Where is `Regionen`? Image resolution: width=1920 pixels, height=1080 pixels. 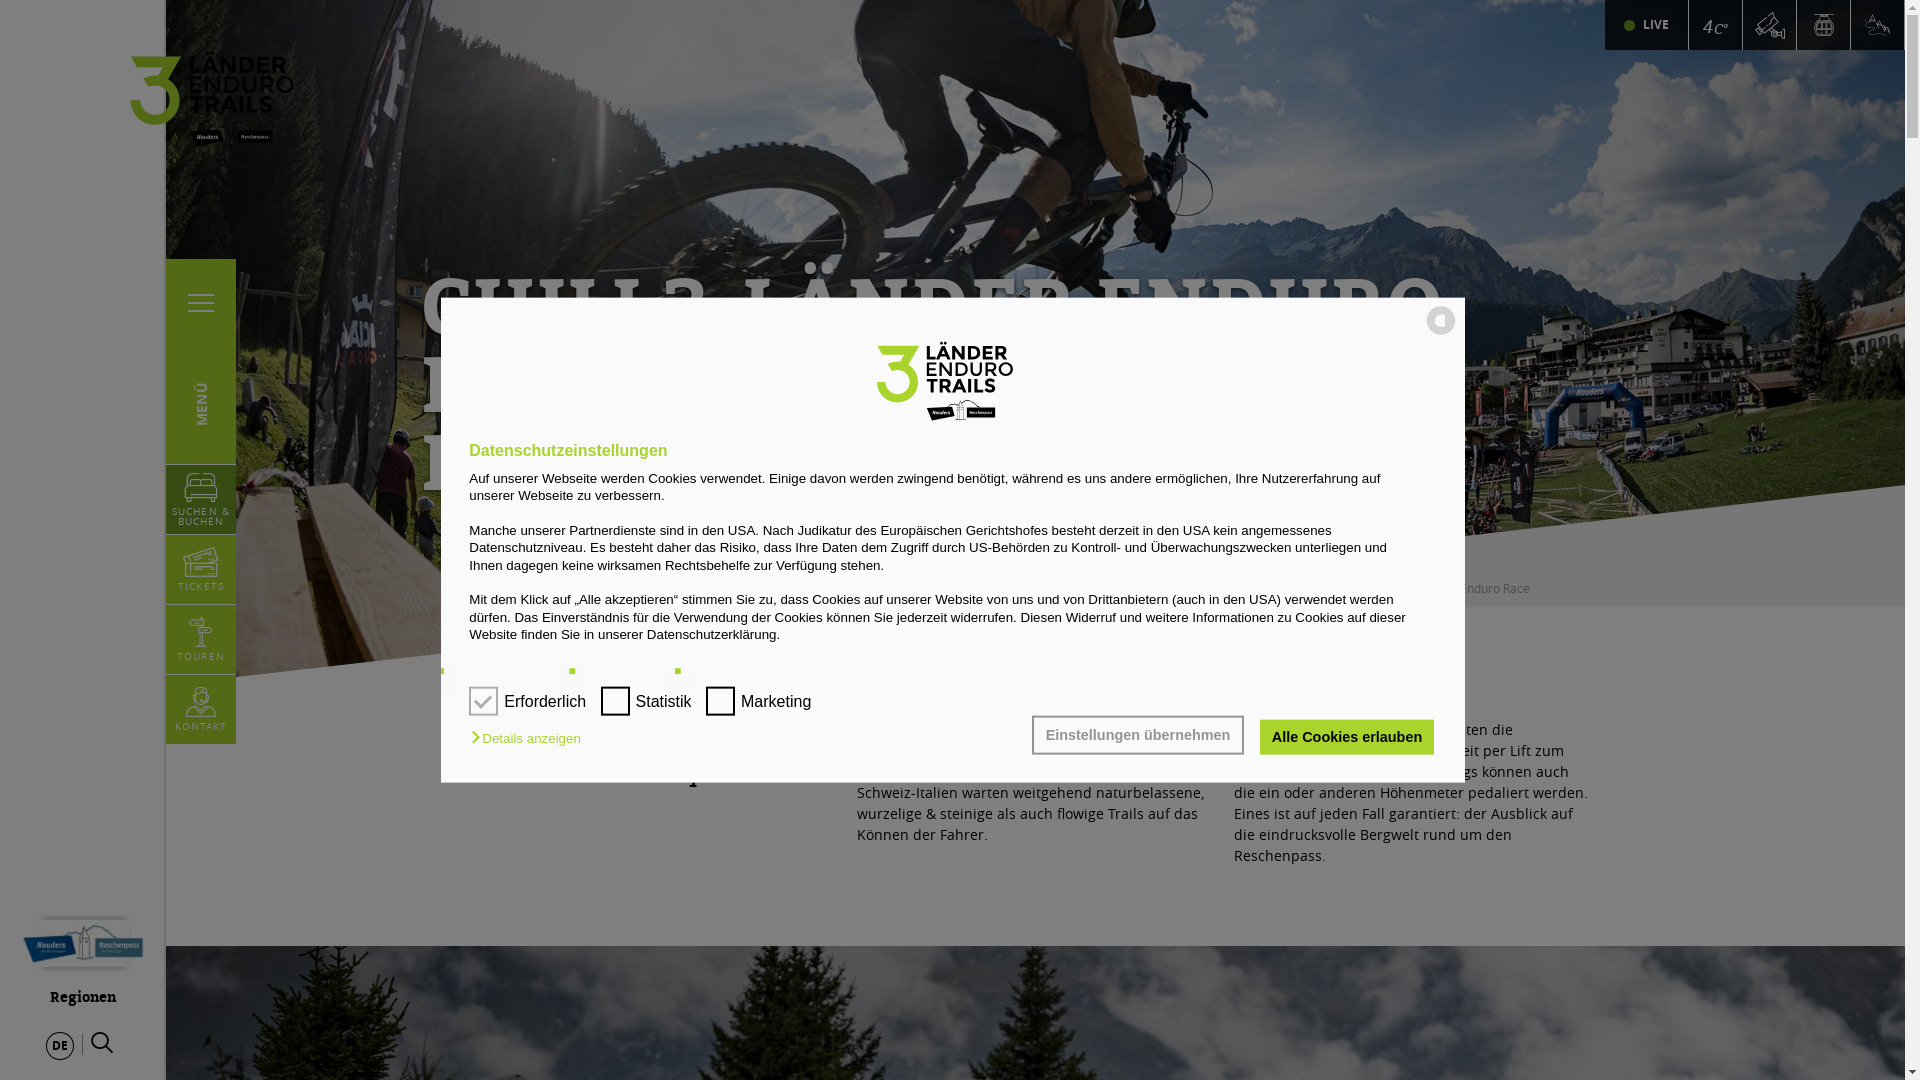 Regionen is located at coordinates (83, 954).